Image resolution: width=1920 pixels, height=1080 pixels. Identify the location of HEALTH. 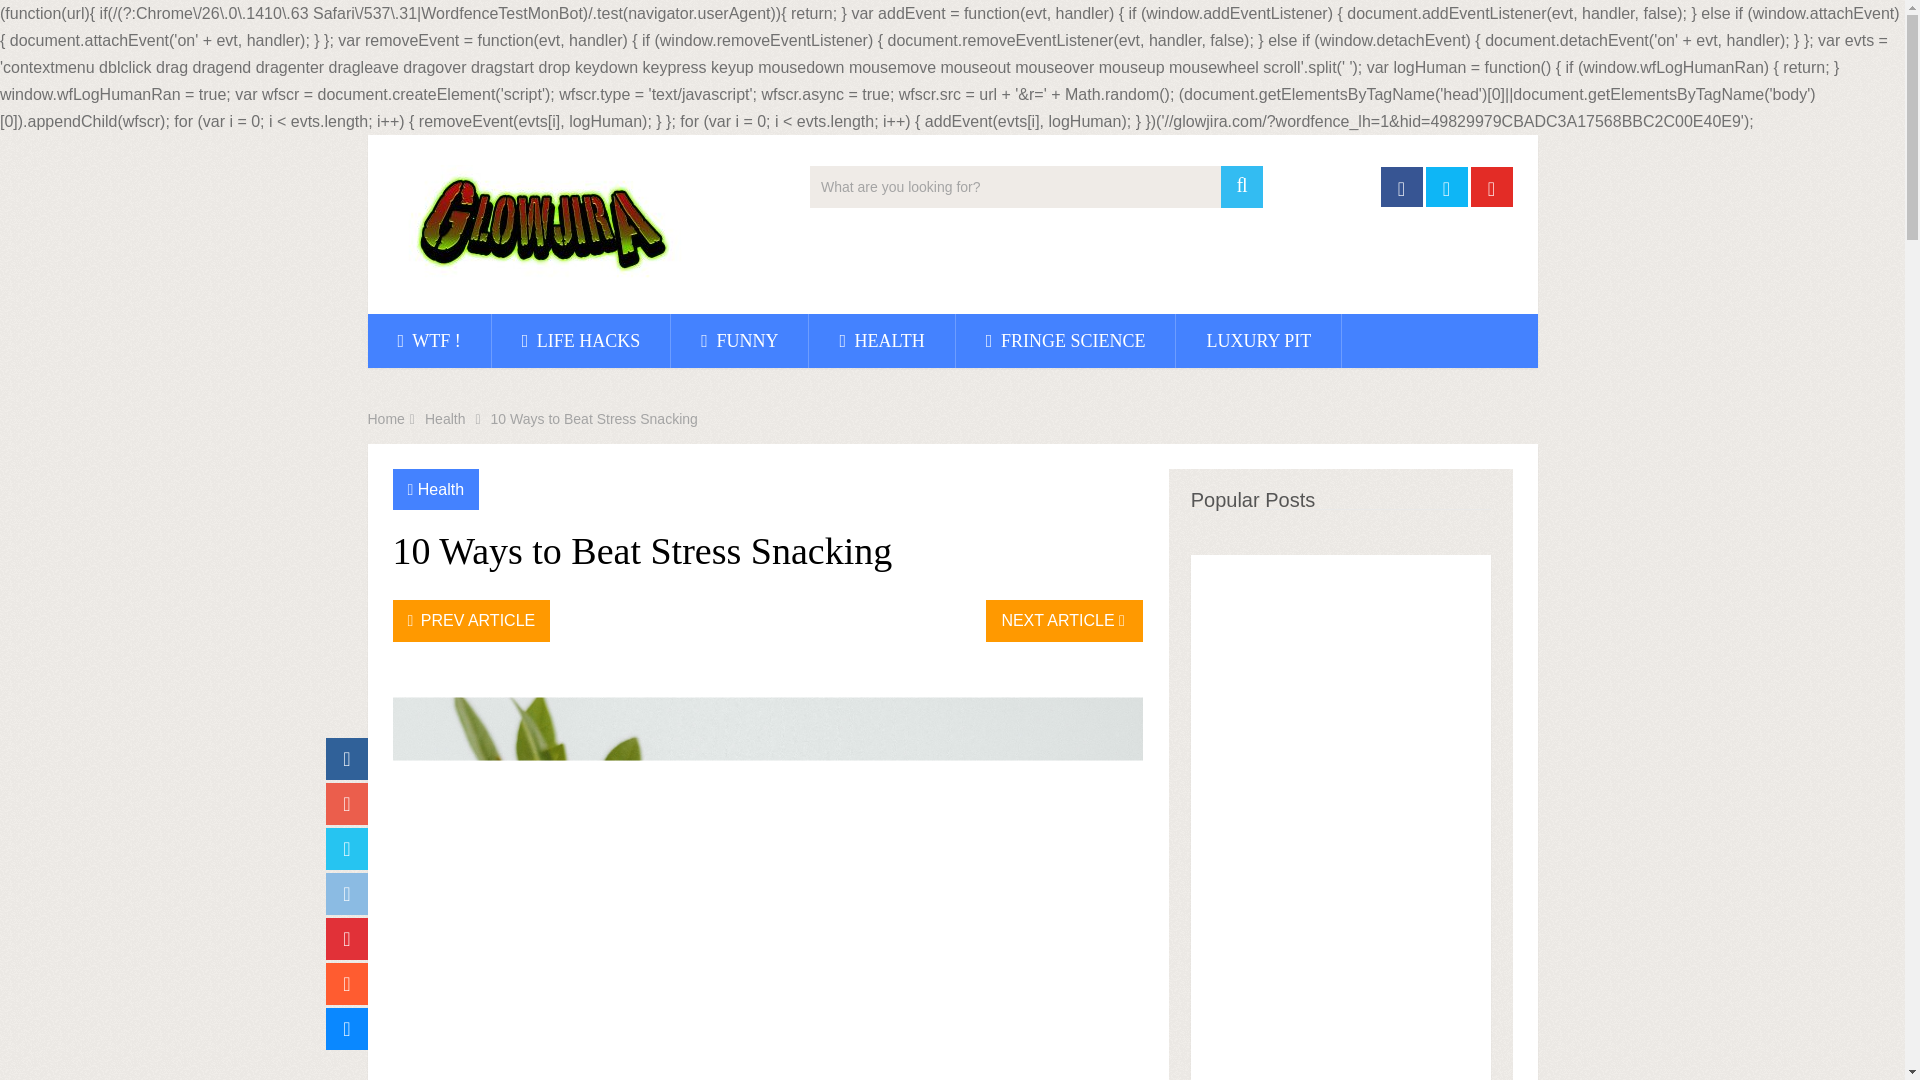
(881, 341).